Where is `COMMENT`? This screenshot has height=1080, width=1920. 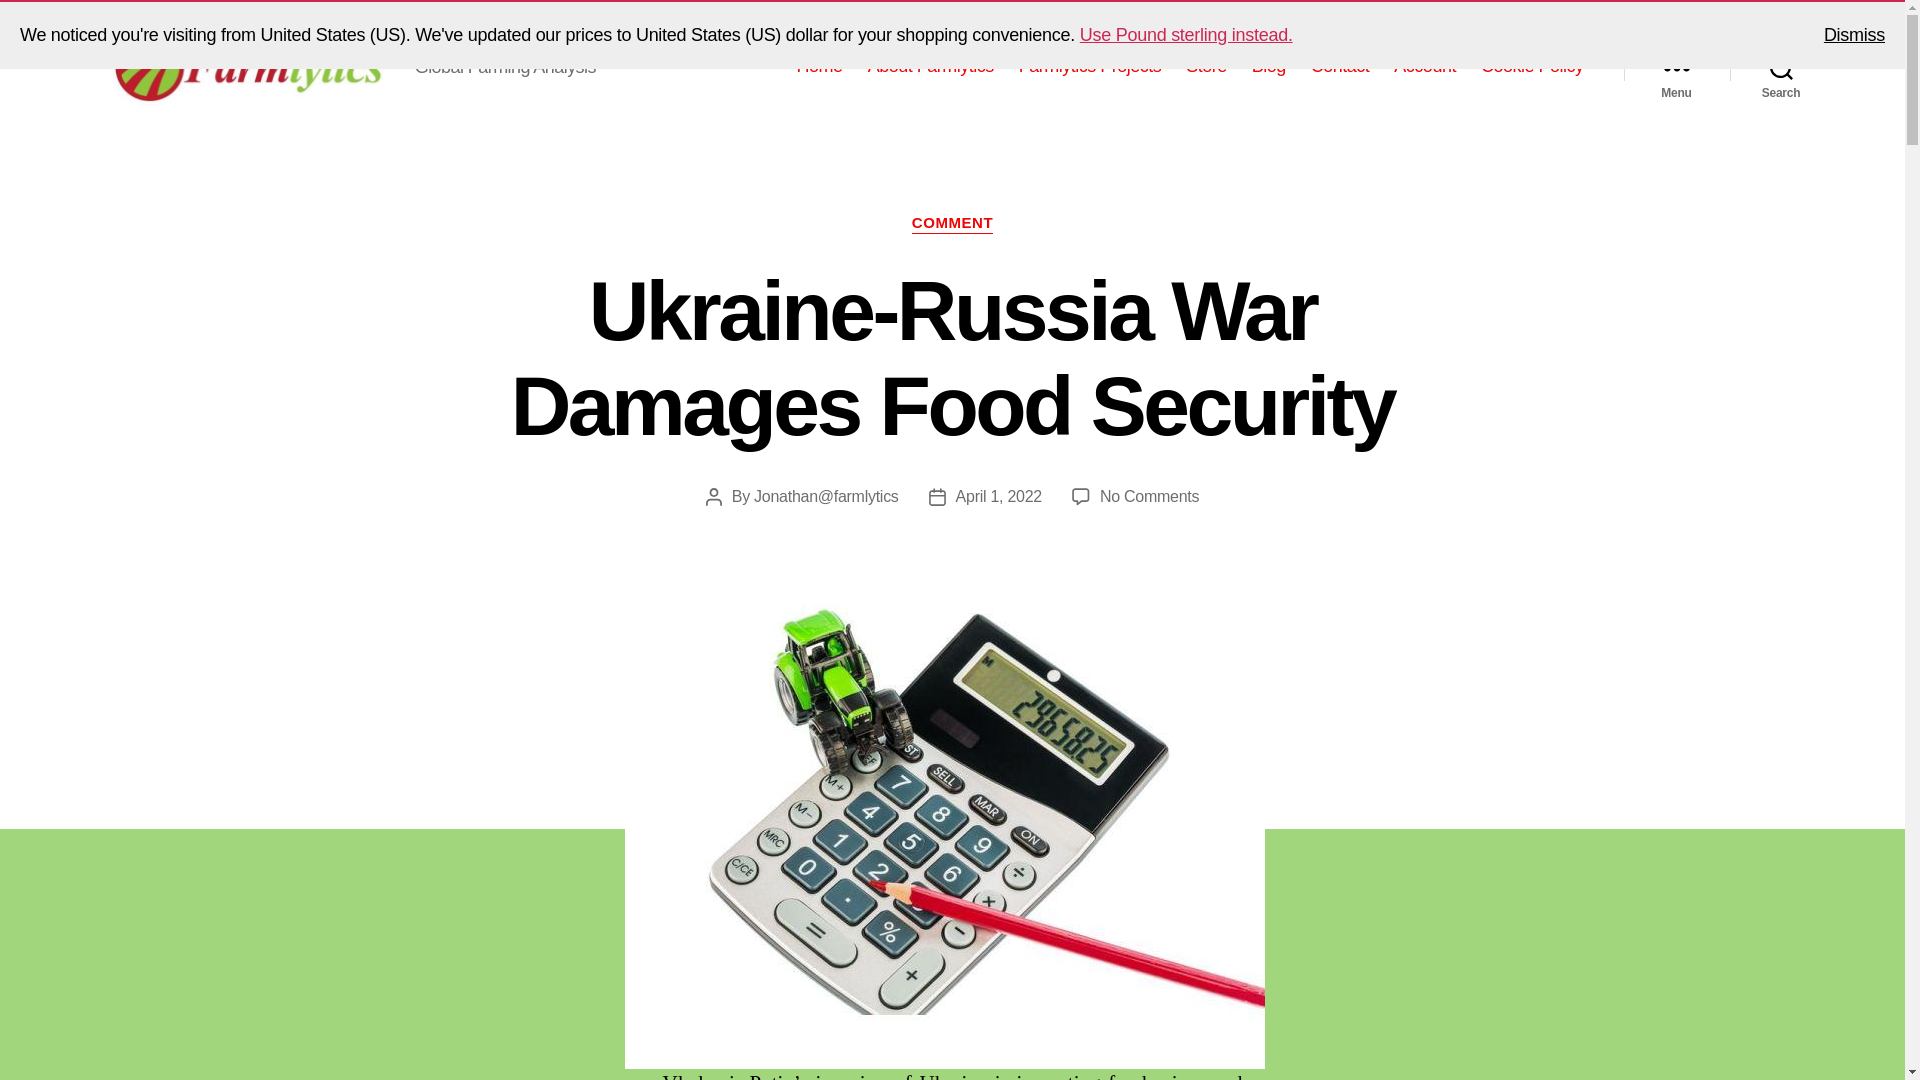
COMMENT is located at coordinates (952, 224).